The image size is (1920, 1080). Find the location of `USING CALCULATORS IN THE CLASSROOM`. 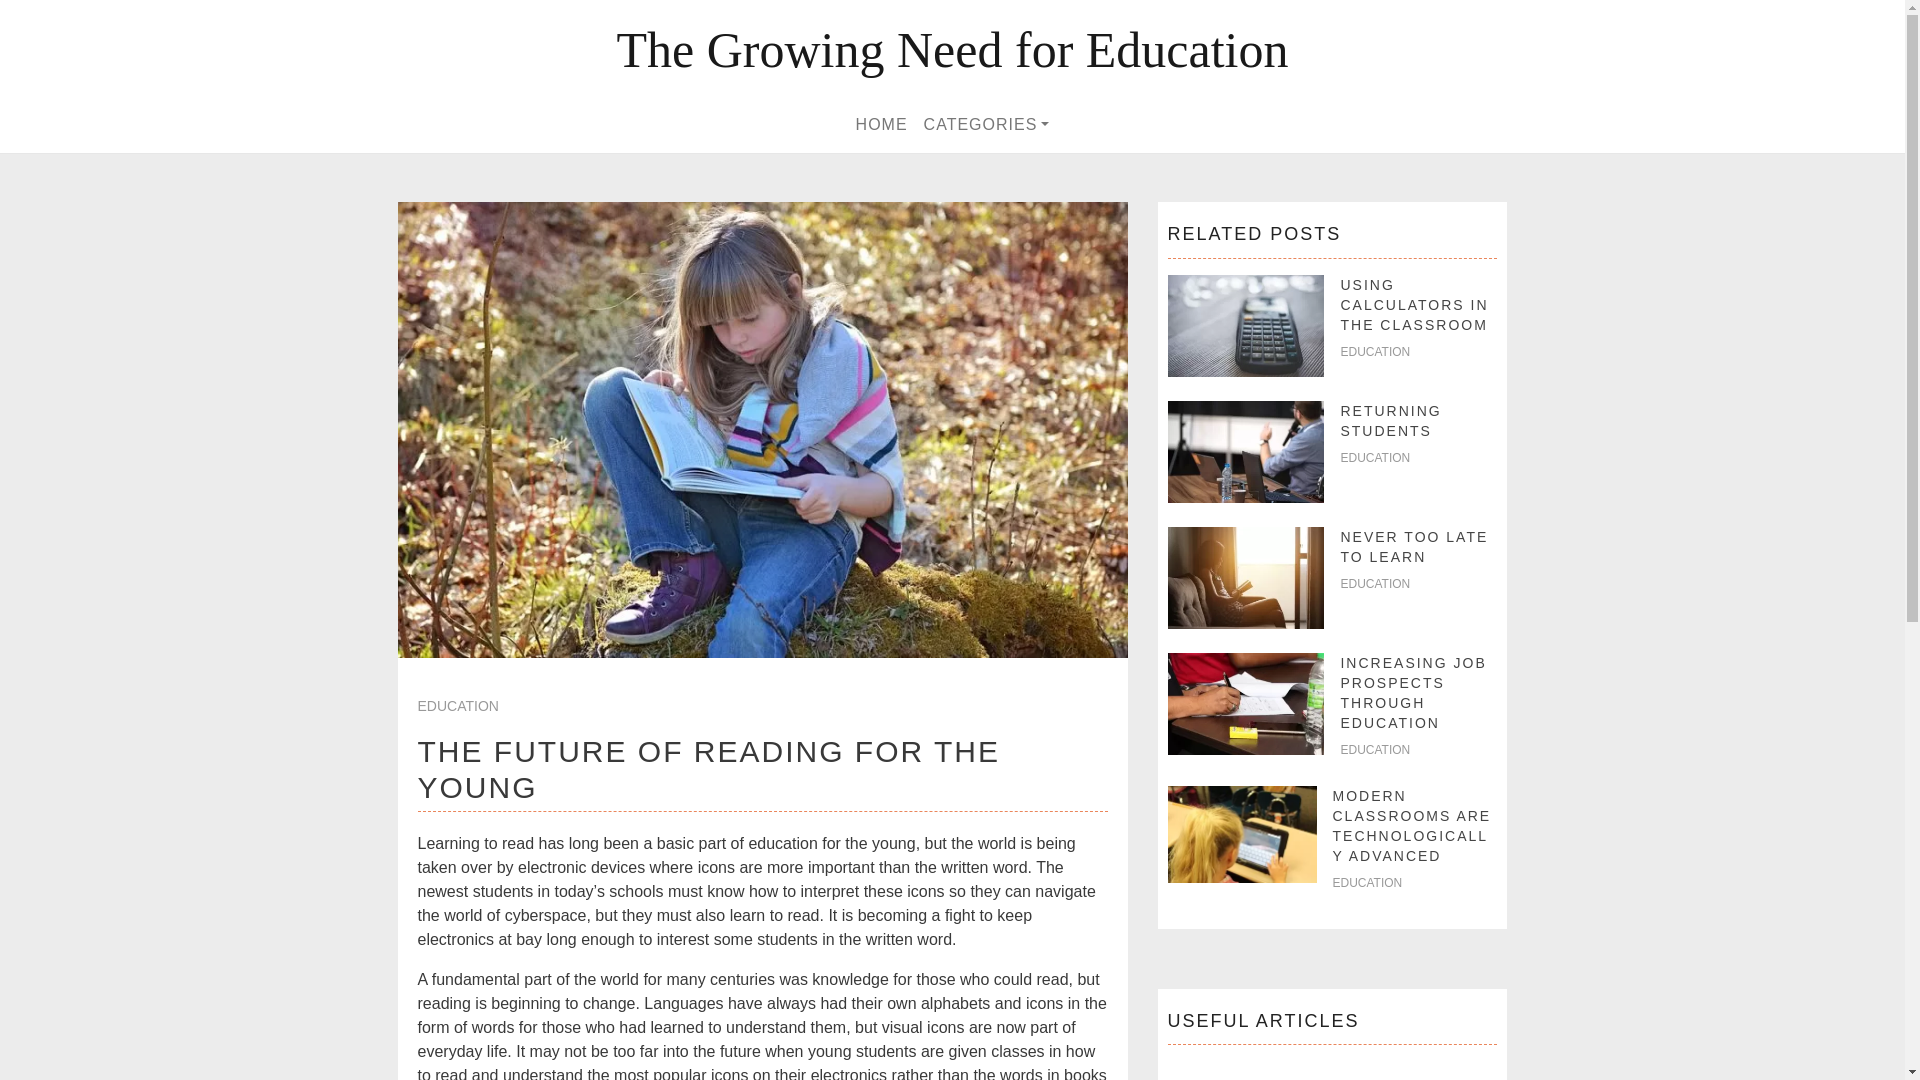

USING CALCULATORS IN THE CLASSROOM is located at coordinates (1414, 304).